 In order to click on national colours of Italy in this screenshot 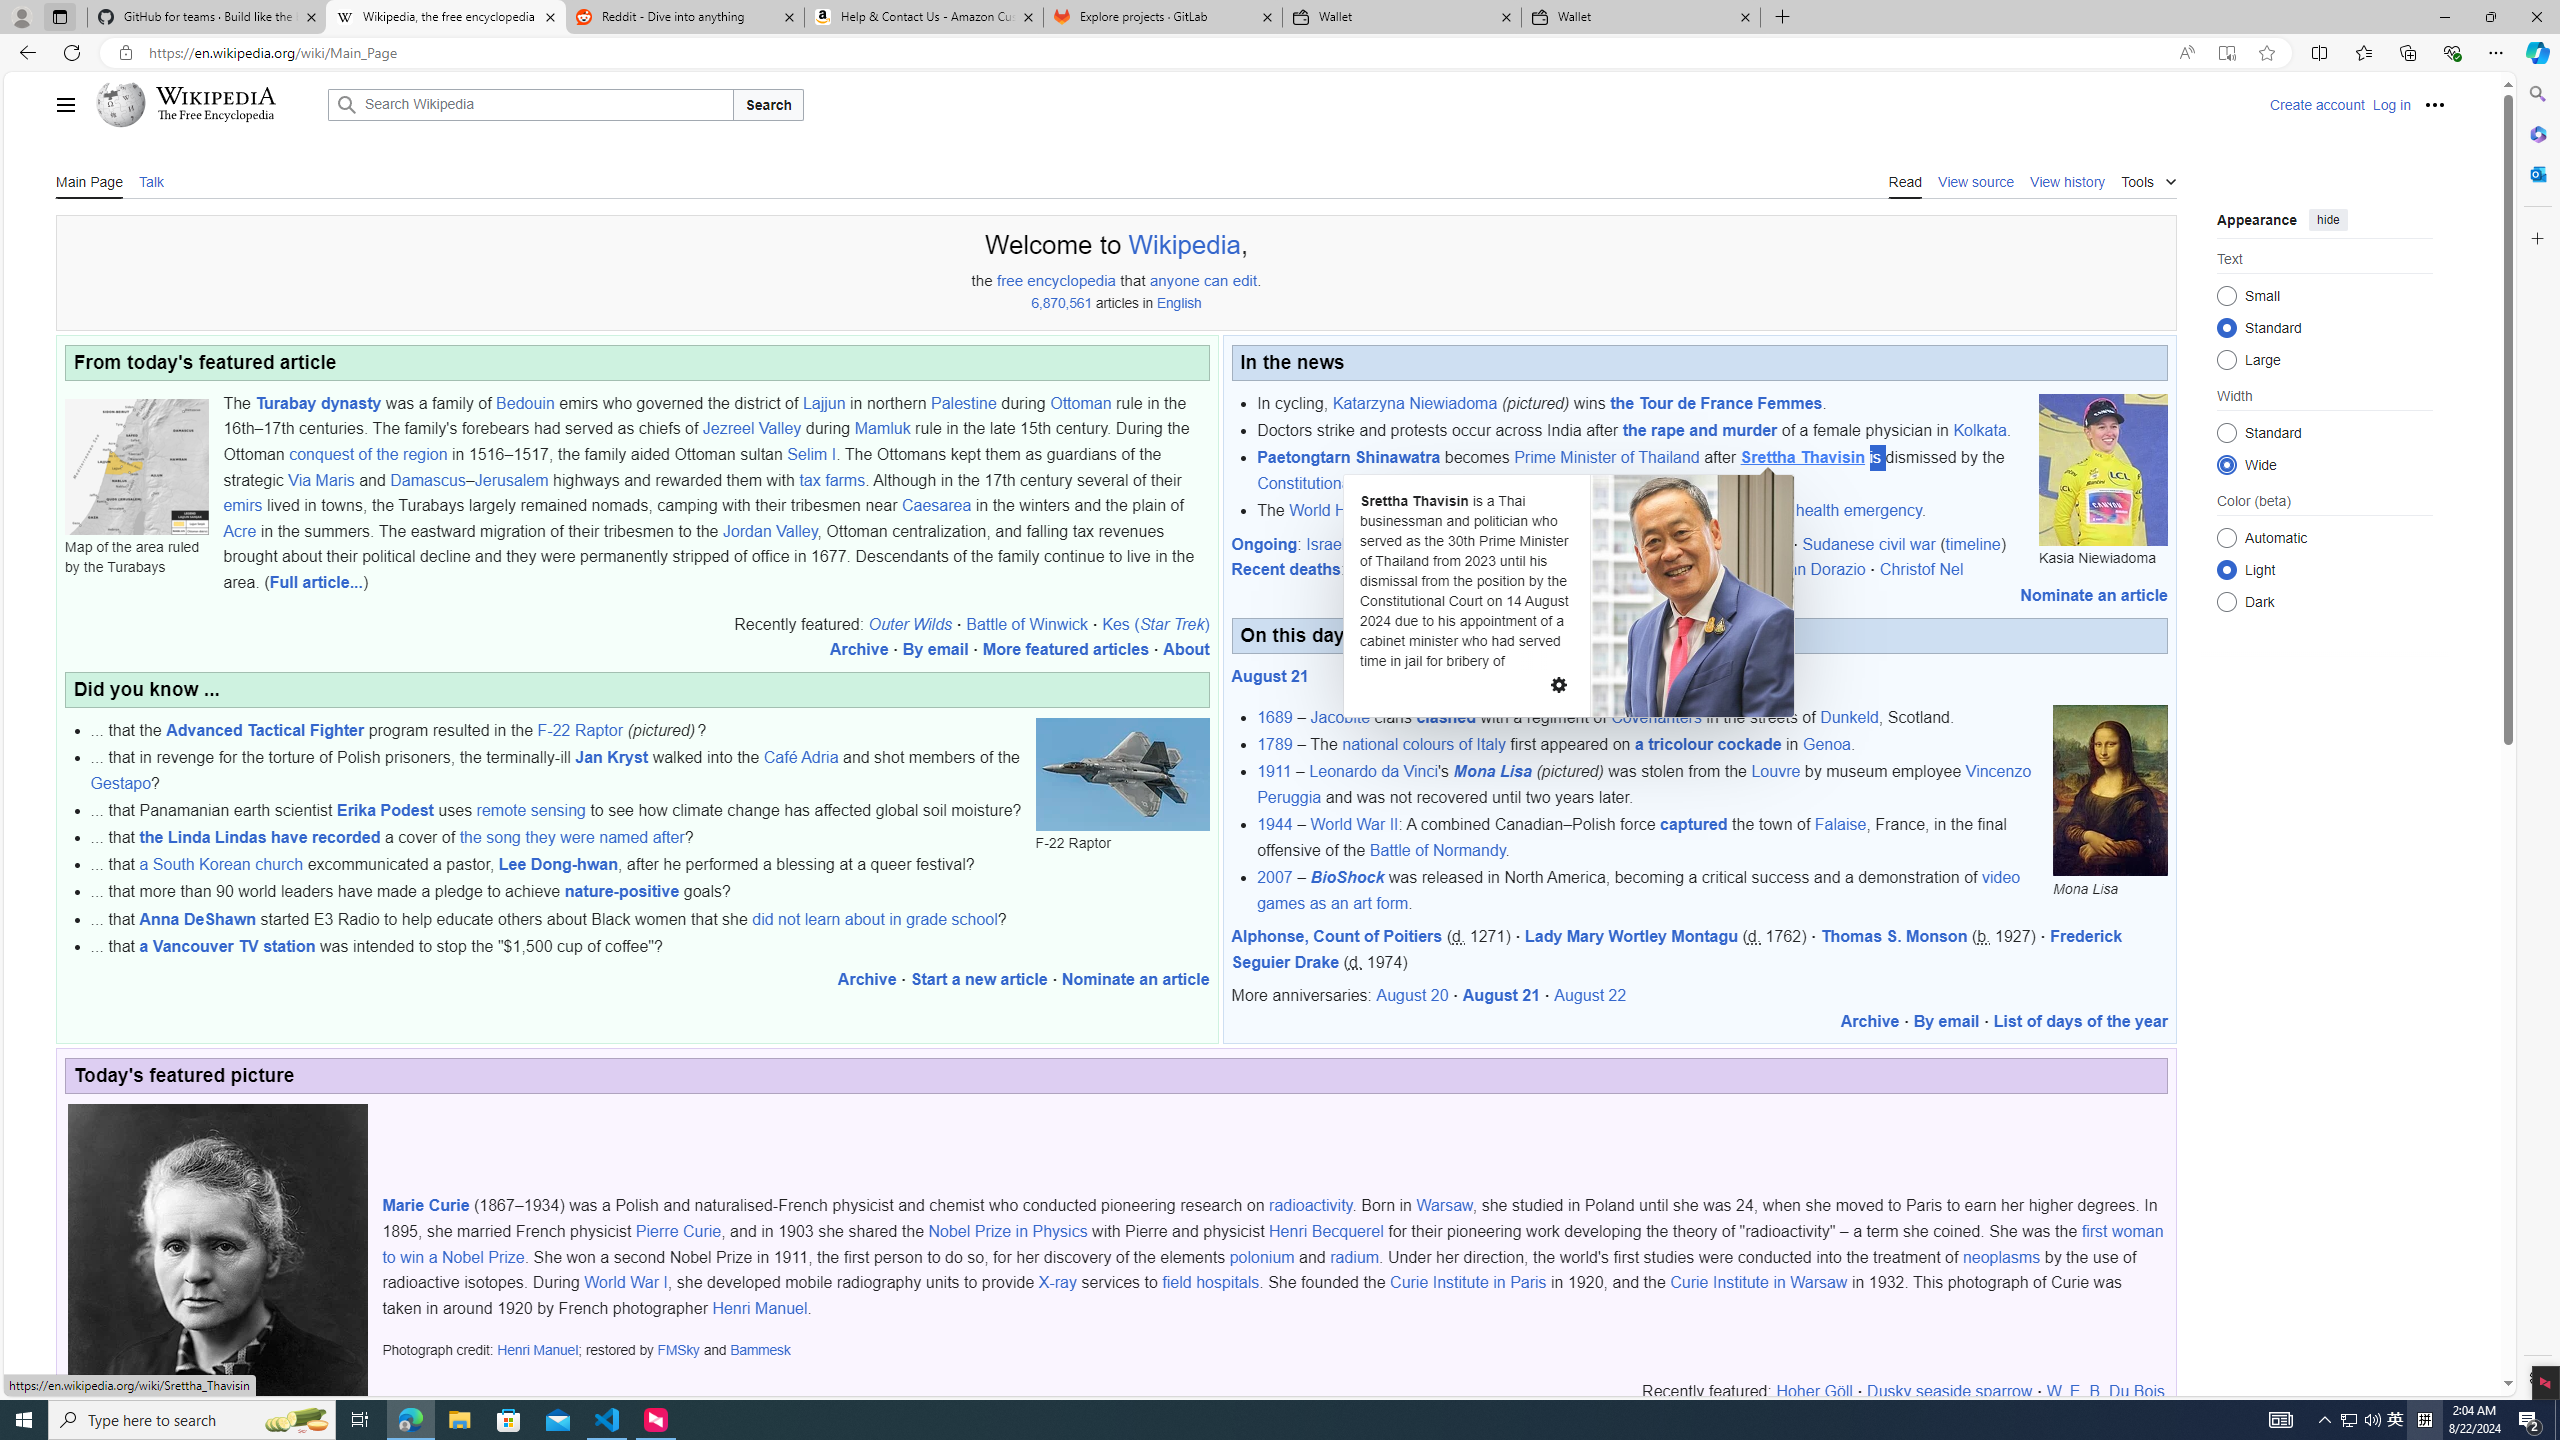, I will do `click(1423, 744)`.